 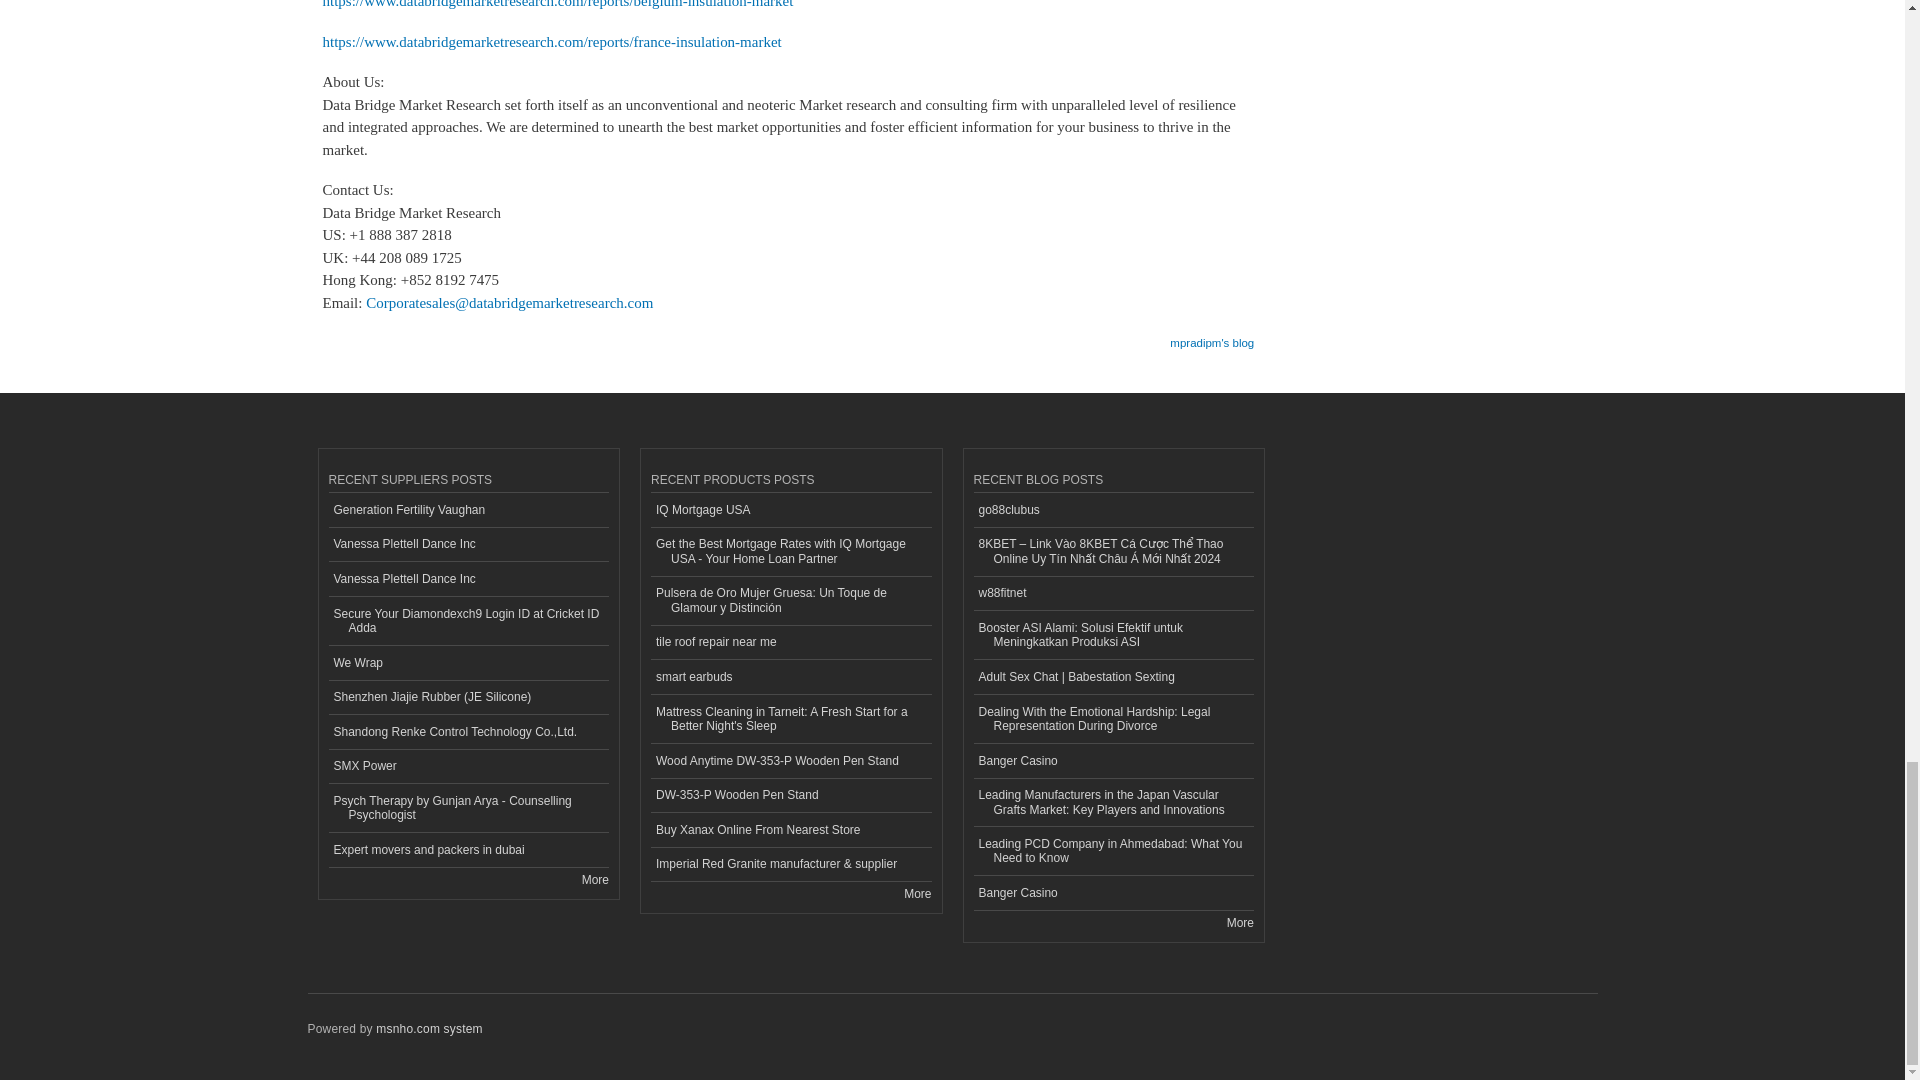 I want to click on Shandong Renke Control Technology Co.,Ltd., so click(x=468, y=732).